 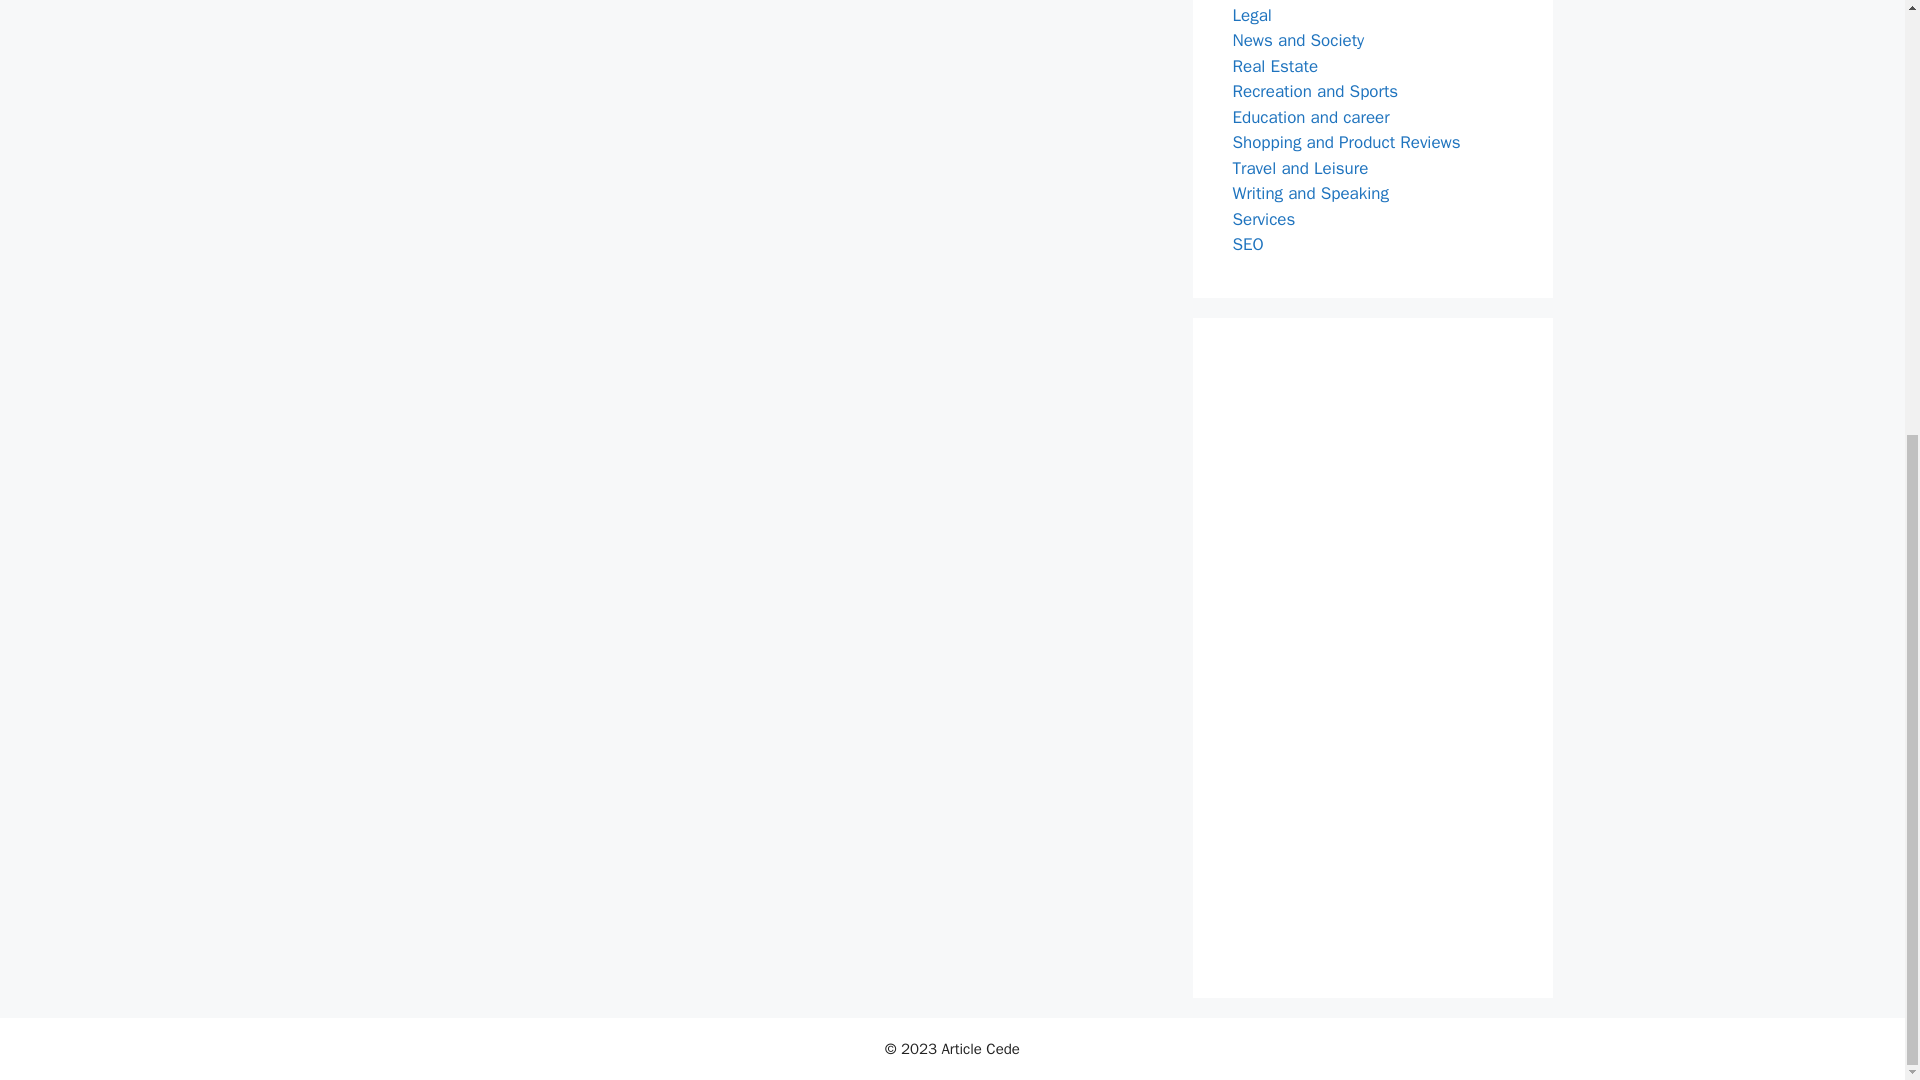 I want to click on Education and career, so click(x=1310, y=116).